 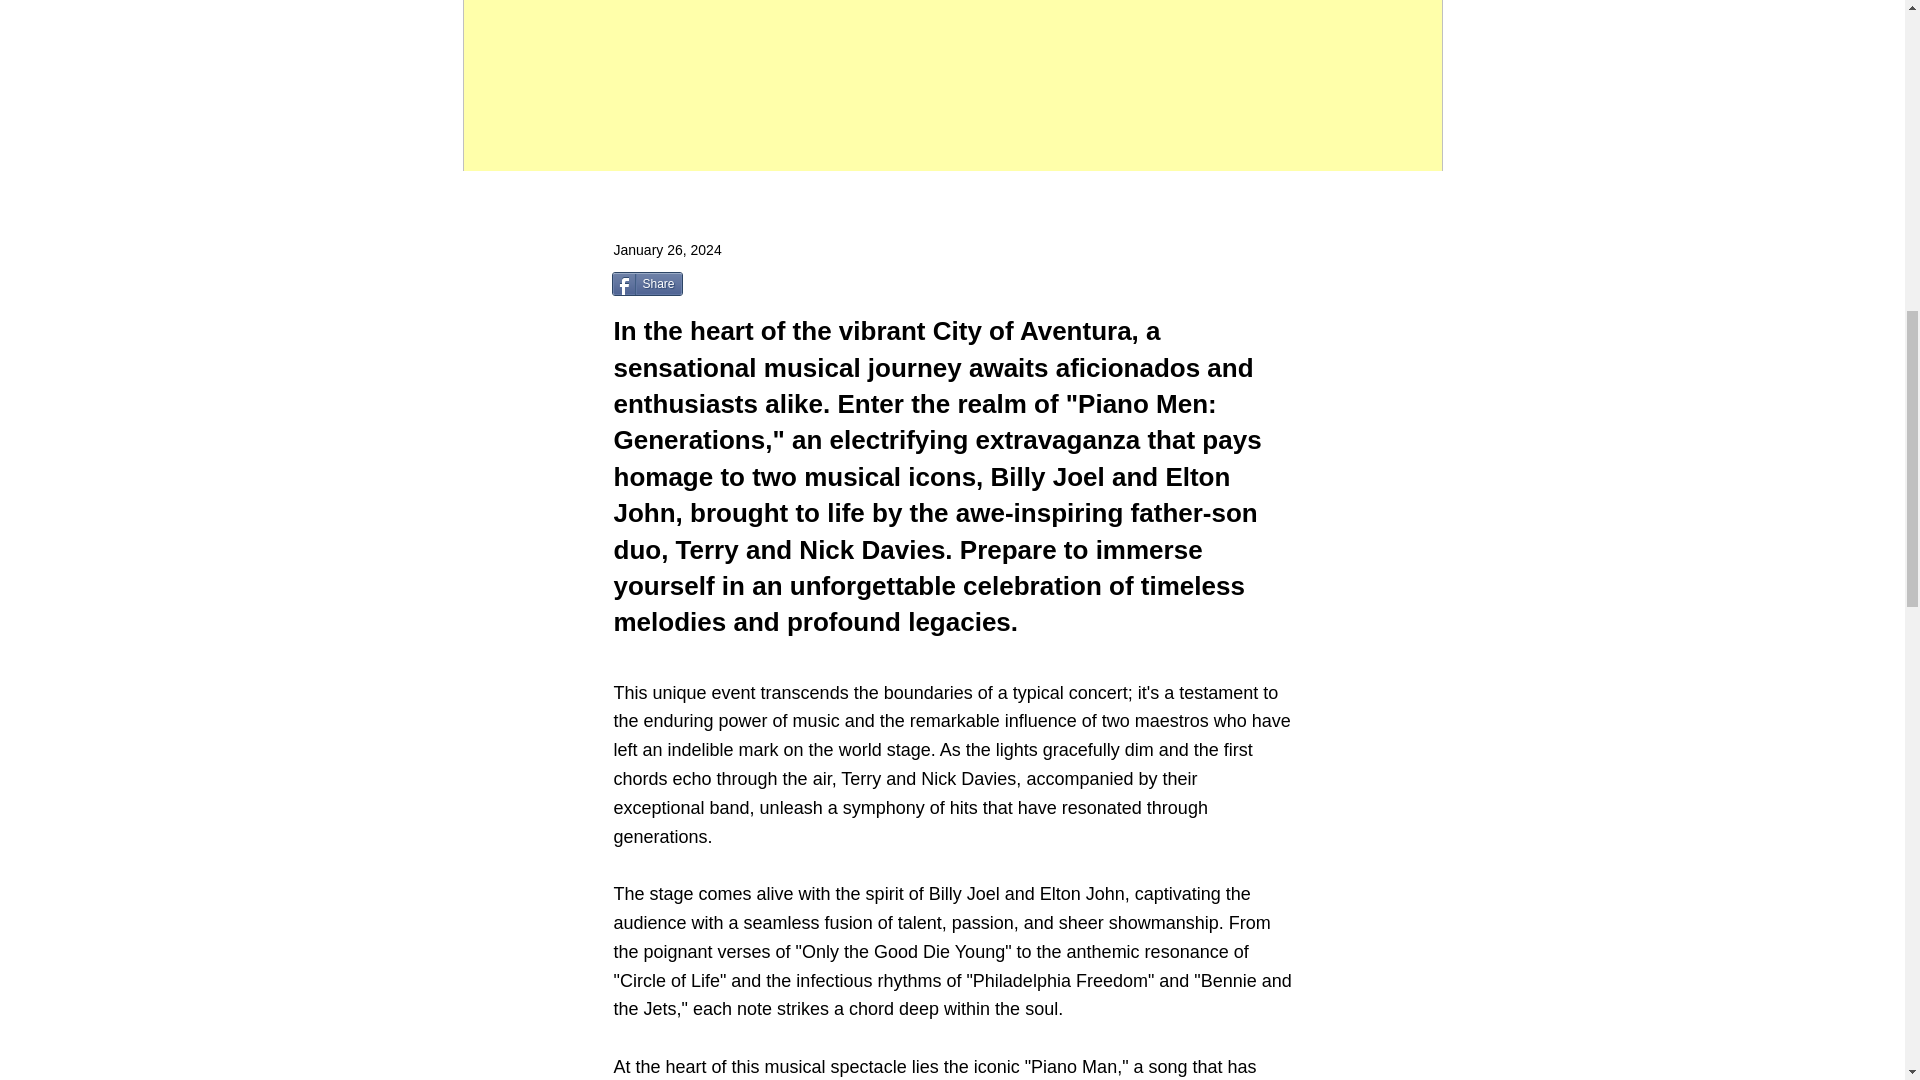 I want to click on Twitter Tweet, so click(x=735, y=286).